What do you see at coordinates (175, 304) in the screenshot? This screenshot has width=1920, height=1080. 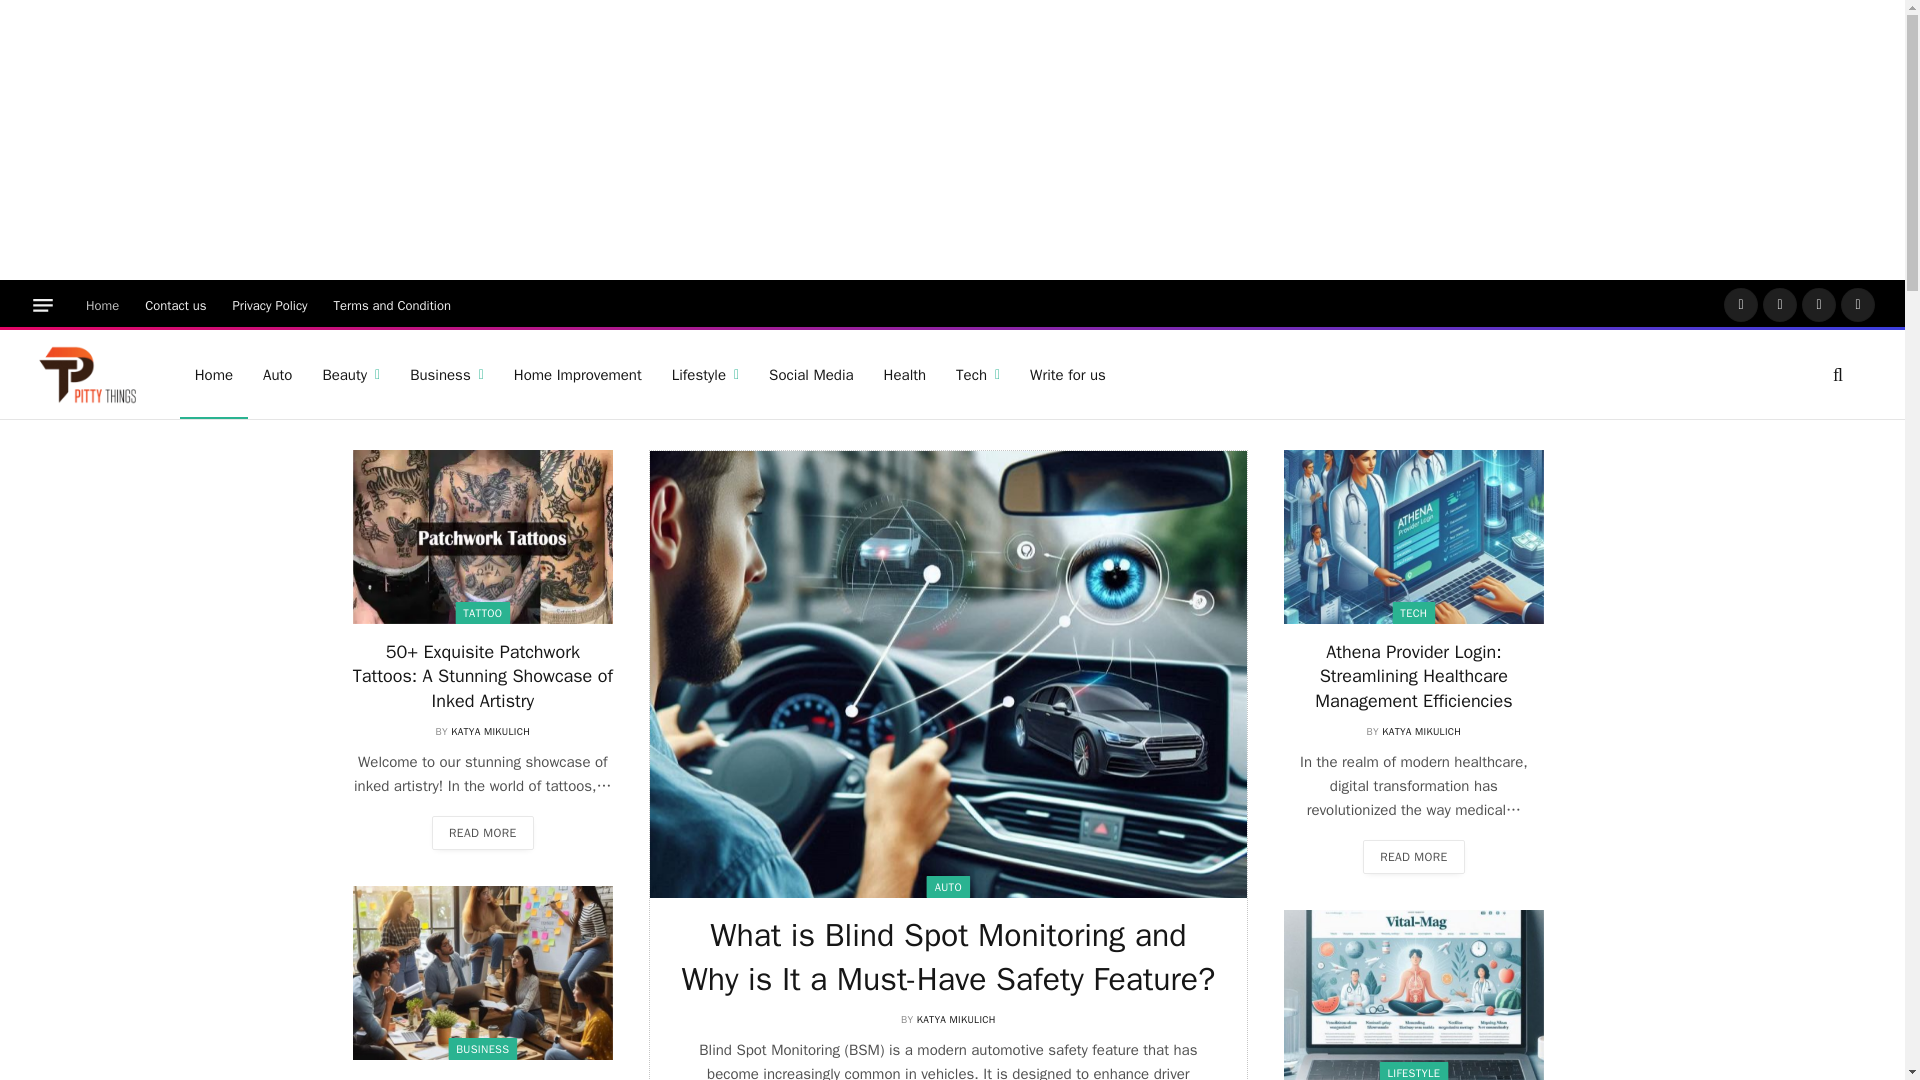 I see `Contact us` at bounding box center [175, 304].